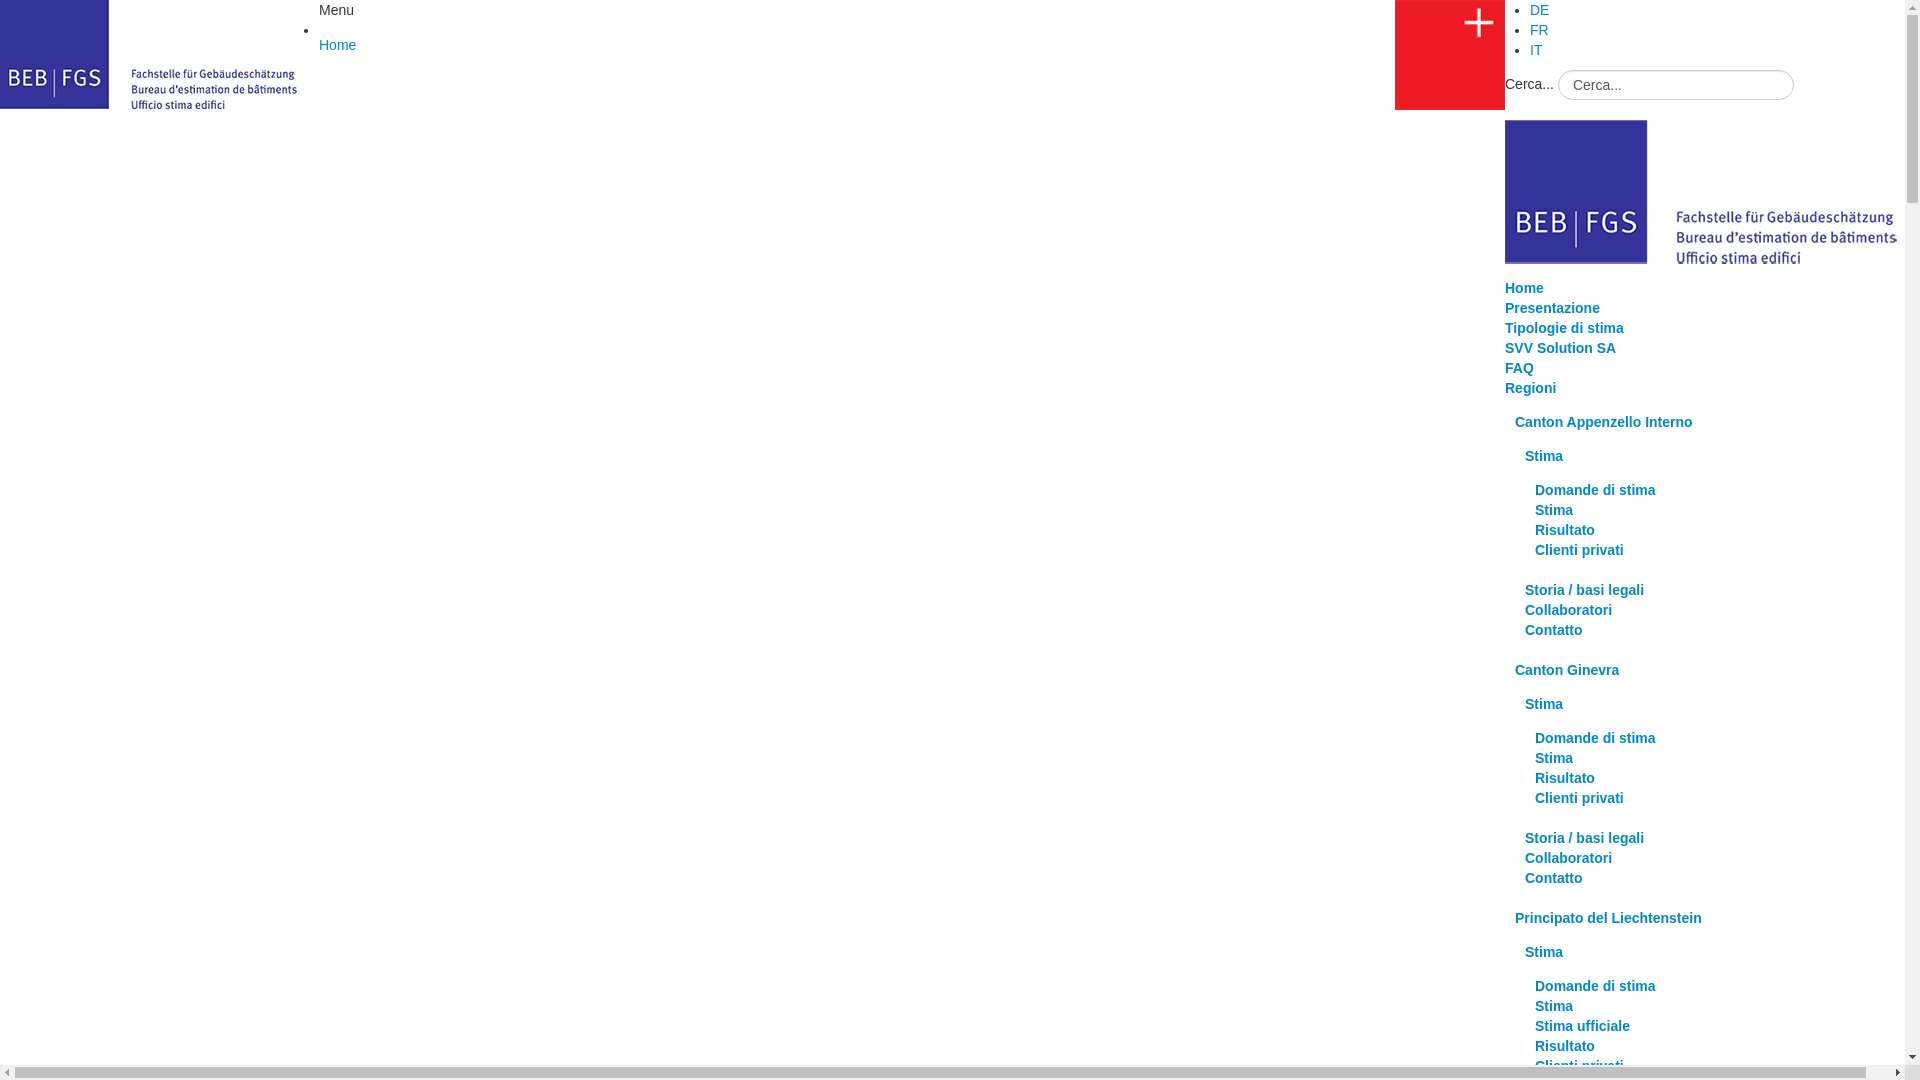  What do you see at coordinates (1568, 858) in the screenshot?
I see `Collaboratori` at bounding box center [1568, 858].